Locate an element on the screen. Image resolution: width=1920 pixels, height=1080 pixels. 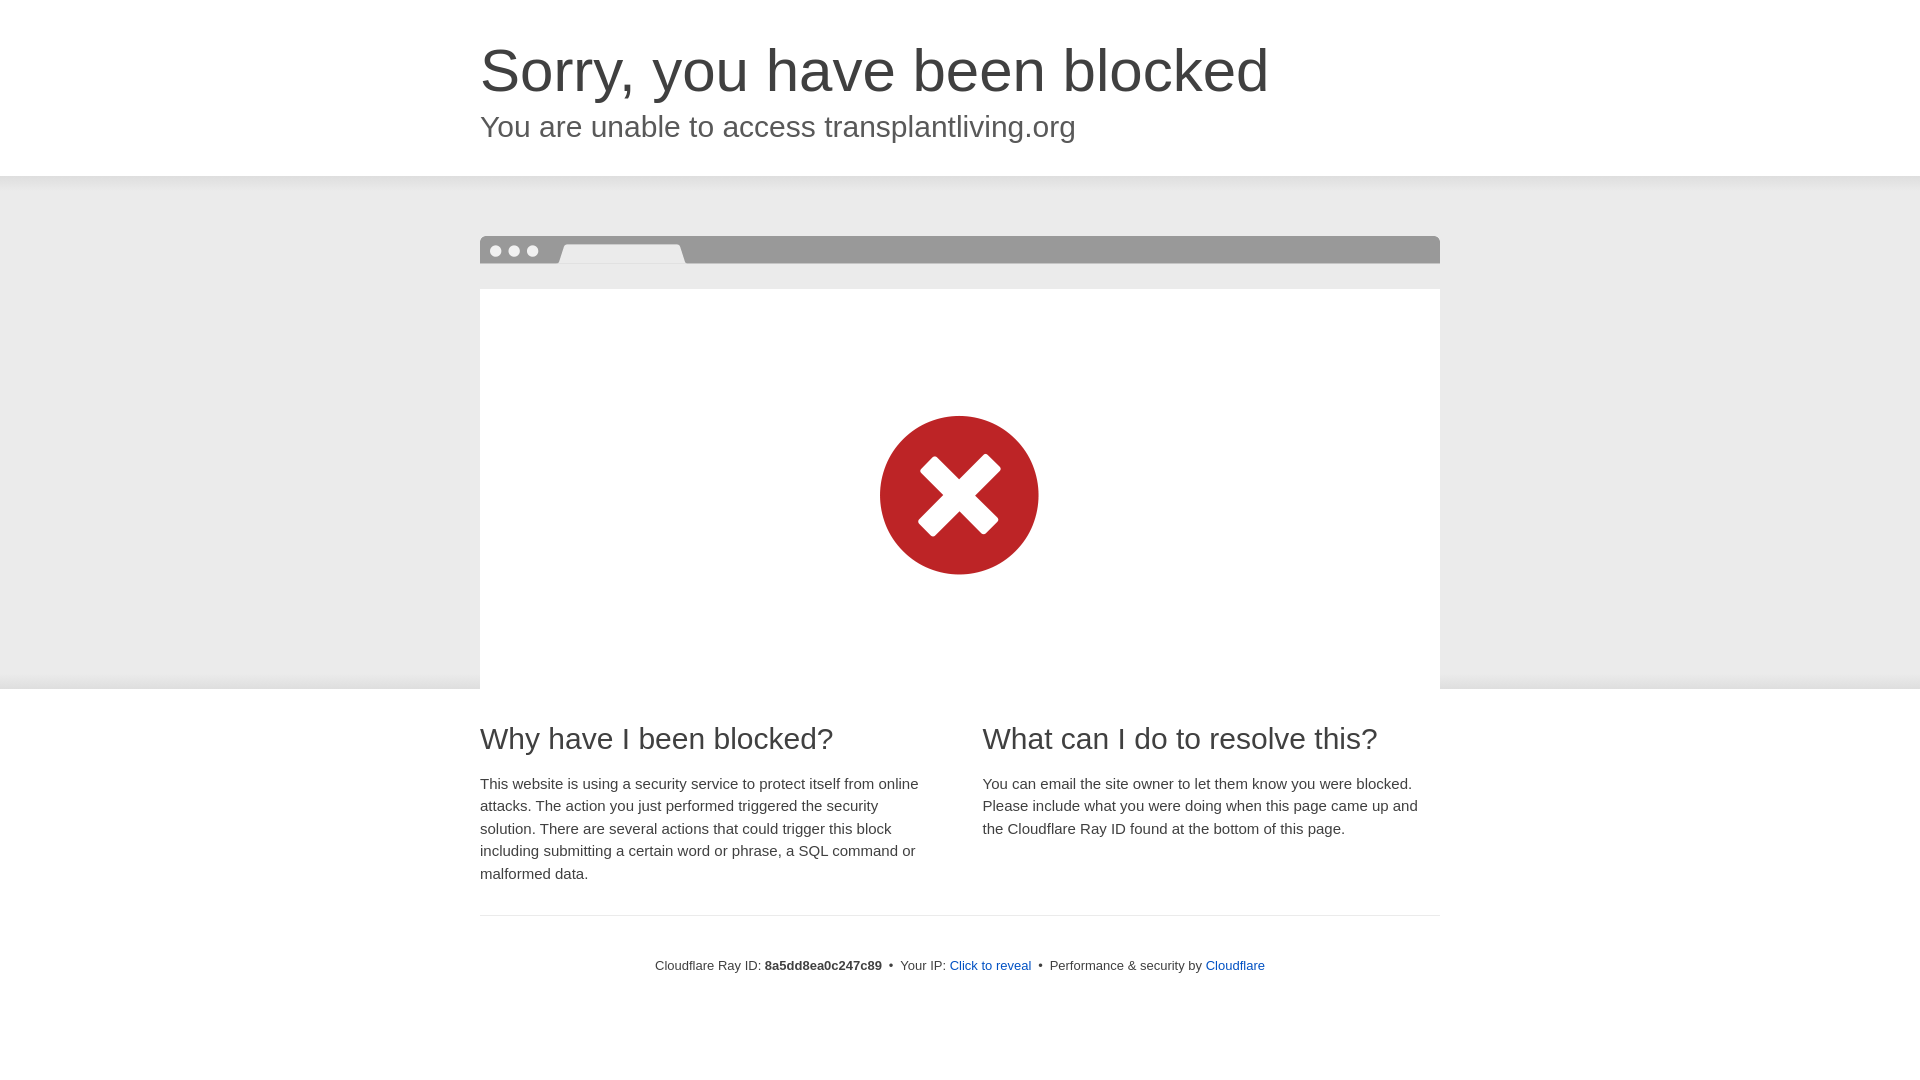
Cloudflare is located at coordinates (1235, 965).